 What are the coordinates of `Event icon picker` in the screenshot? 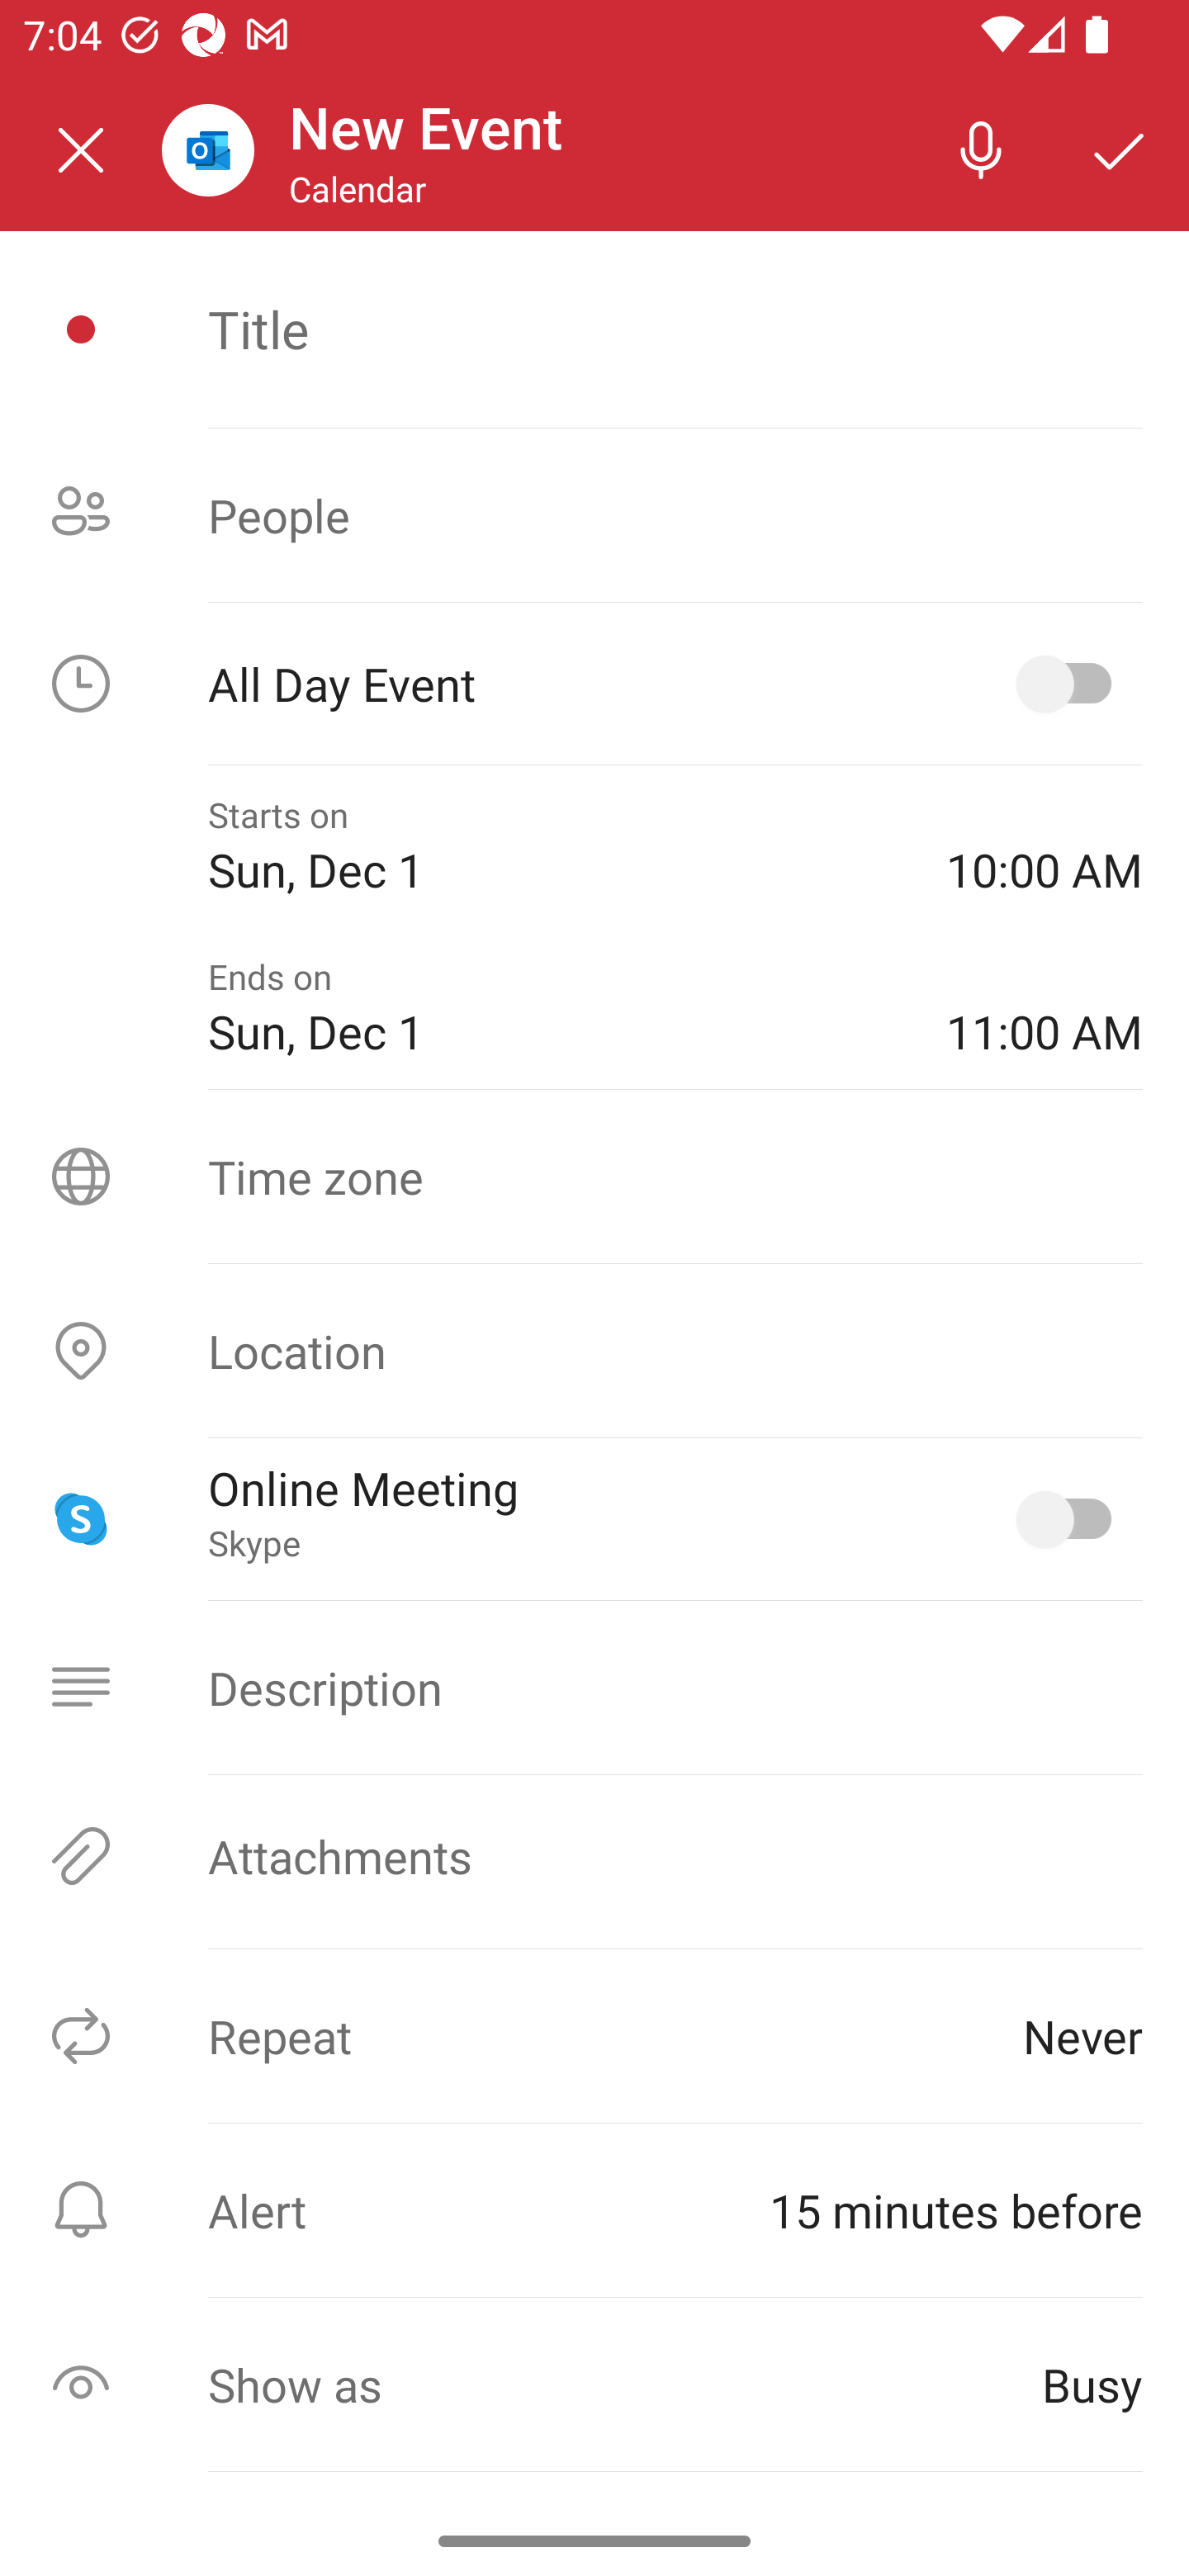 It's located at (81, 329).